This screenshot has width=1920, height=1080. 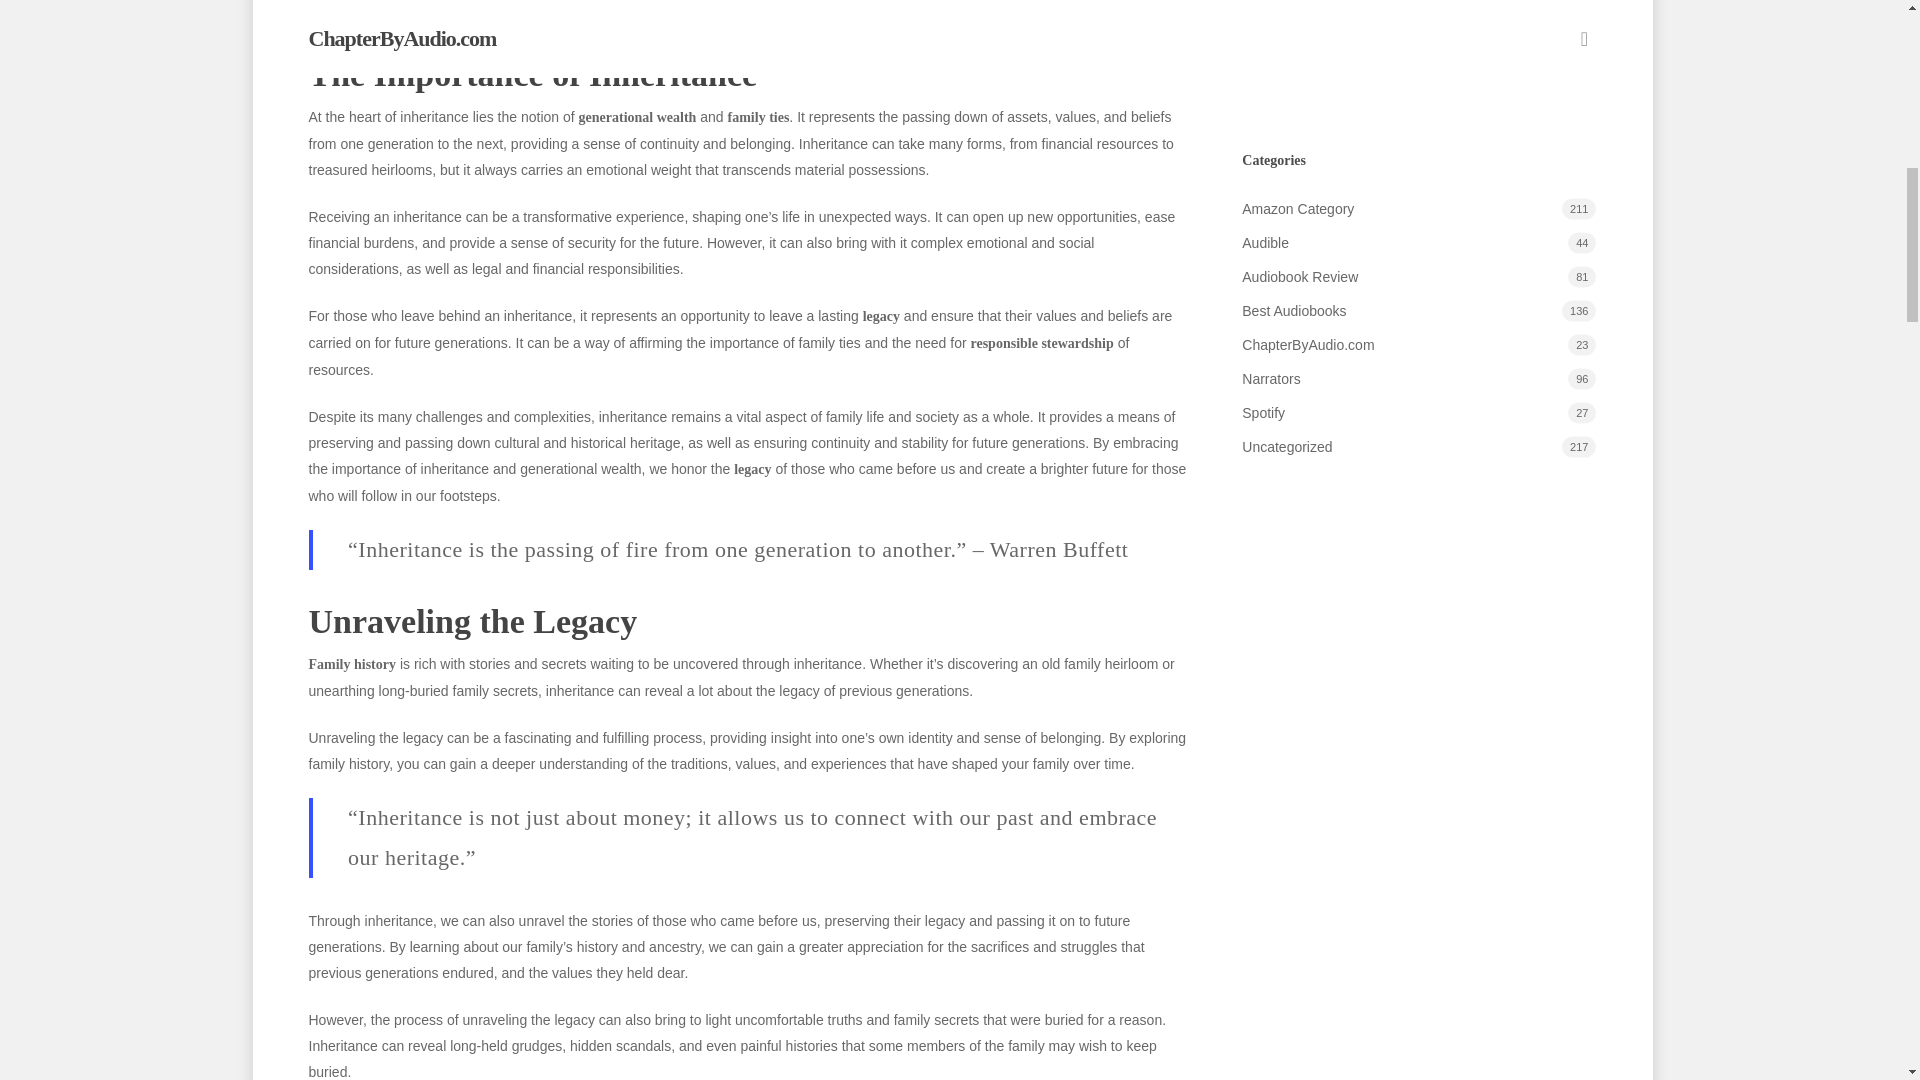 What do you see at coordinates (1418, 208) in the screenshot?
I see `Amazon Category` at bounding box center [1418, 208].